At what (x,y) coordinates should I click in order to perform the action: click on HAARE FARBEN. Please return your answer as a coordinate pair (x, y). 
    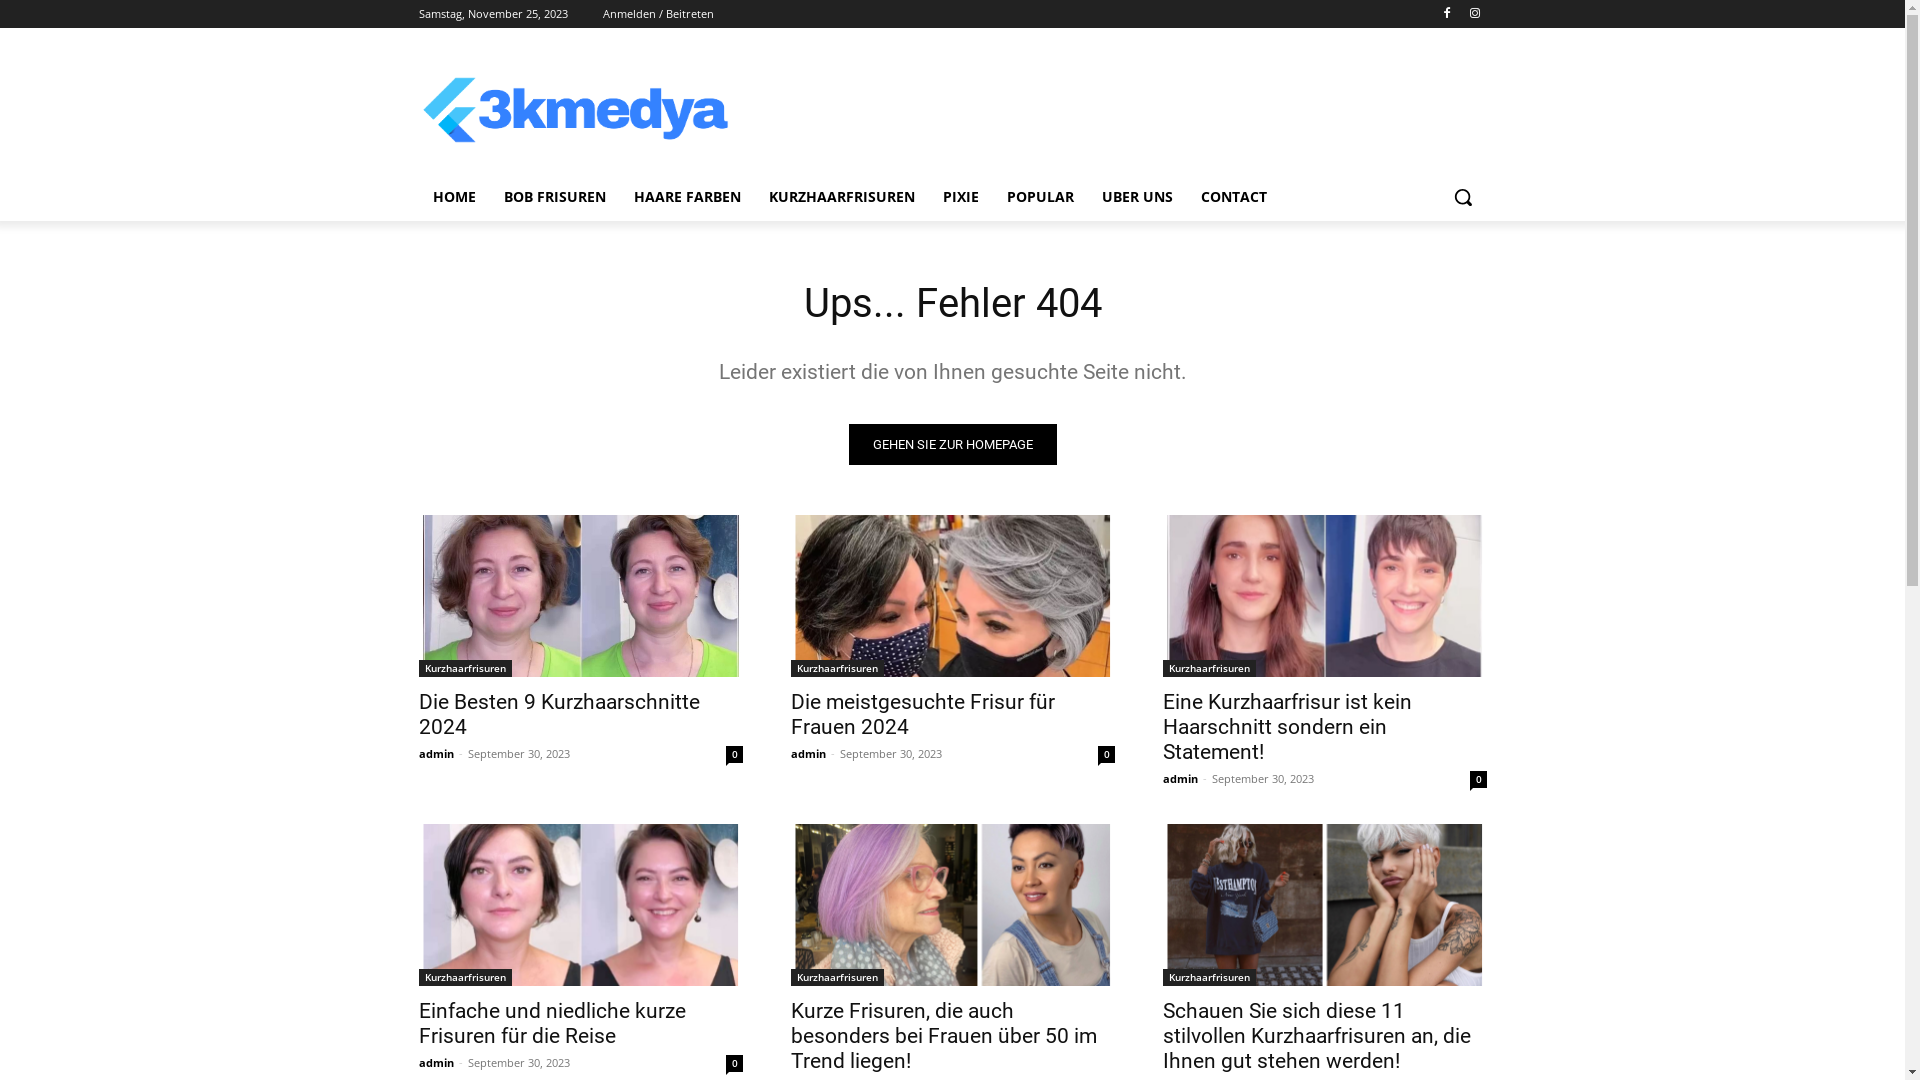
    Looking at the image, I should click on (688, 197).